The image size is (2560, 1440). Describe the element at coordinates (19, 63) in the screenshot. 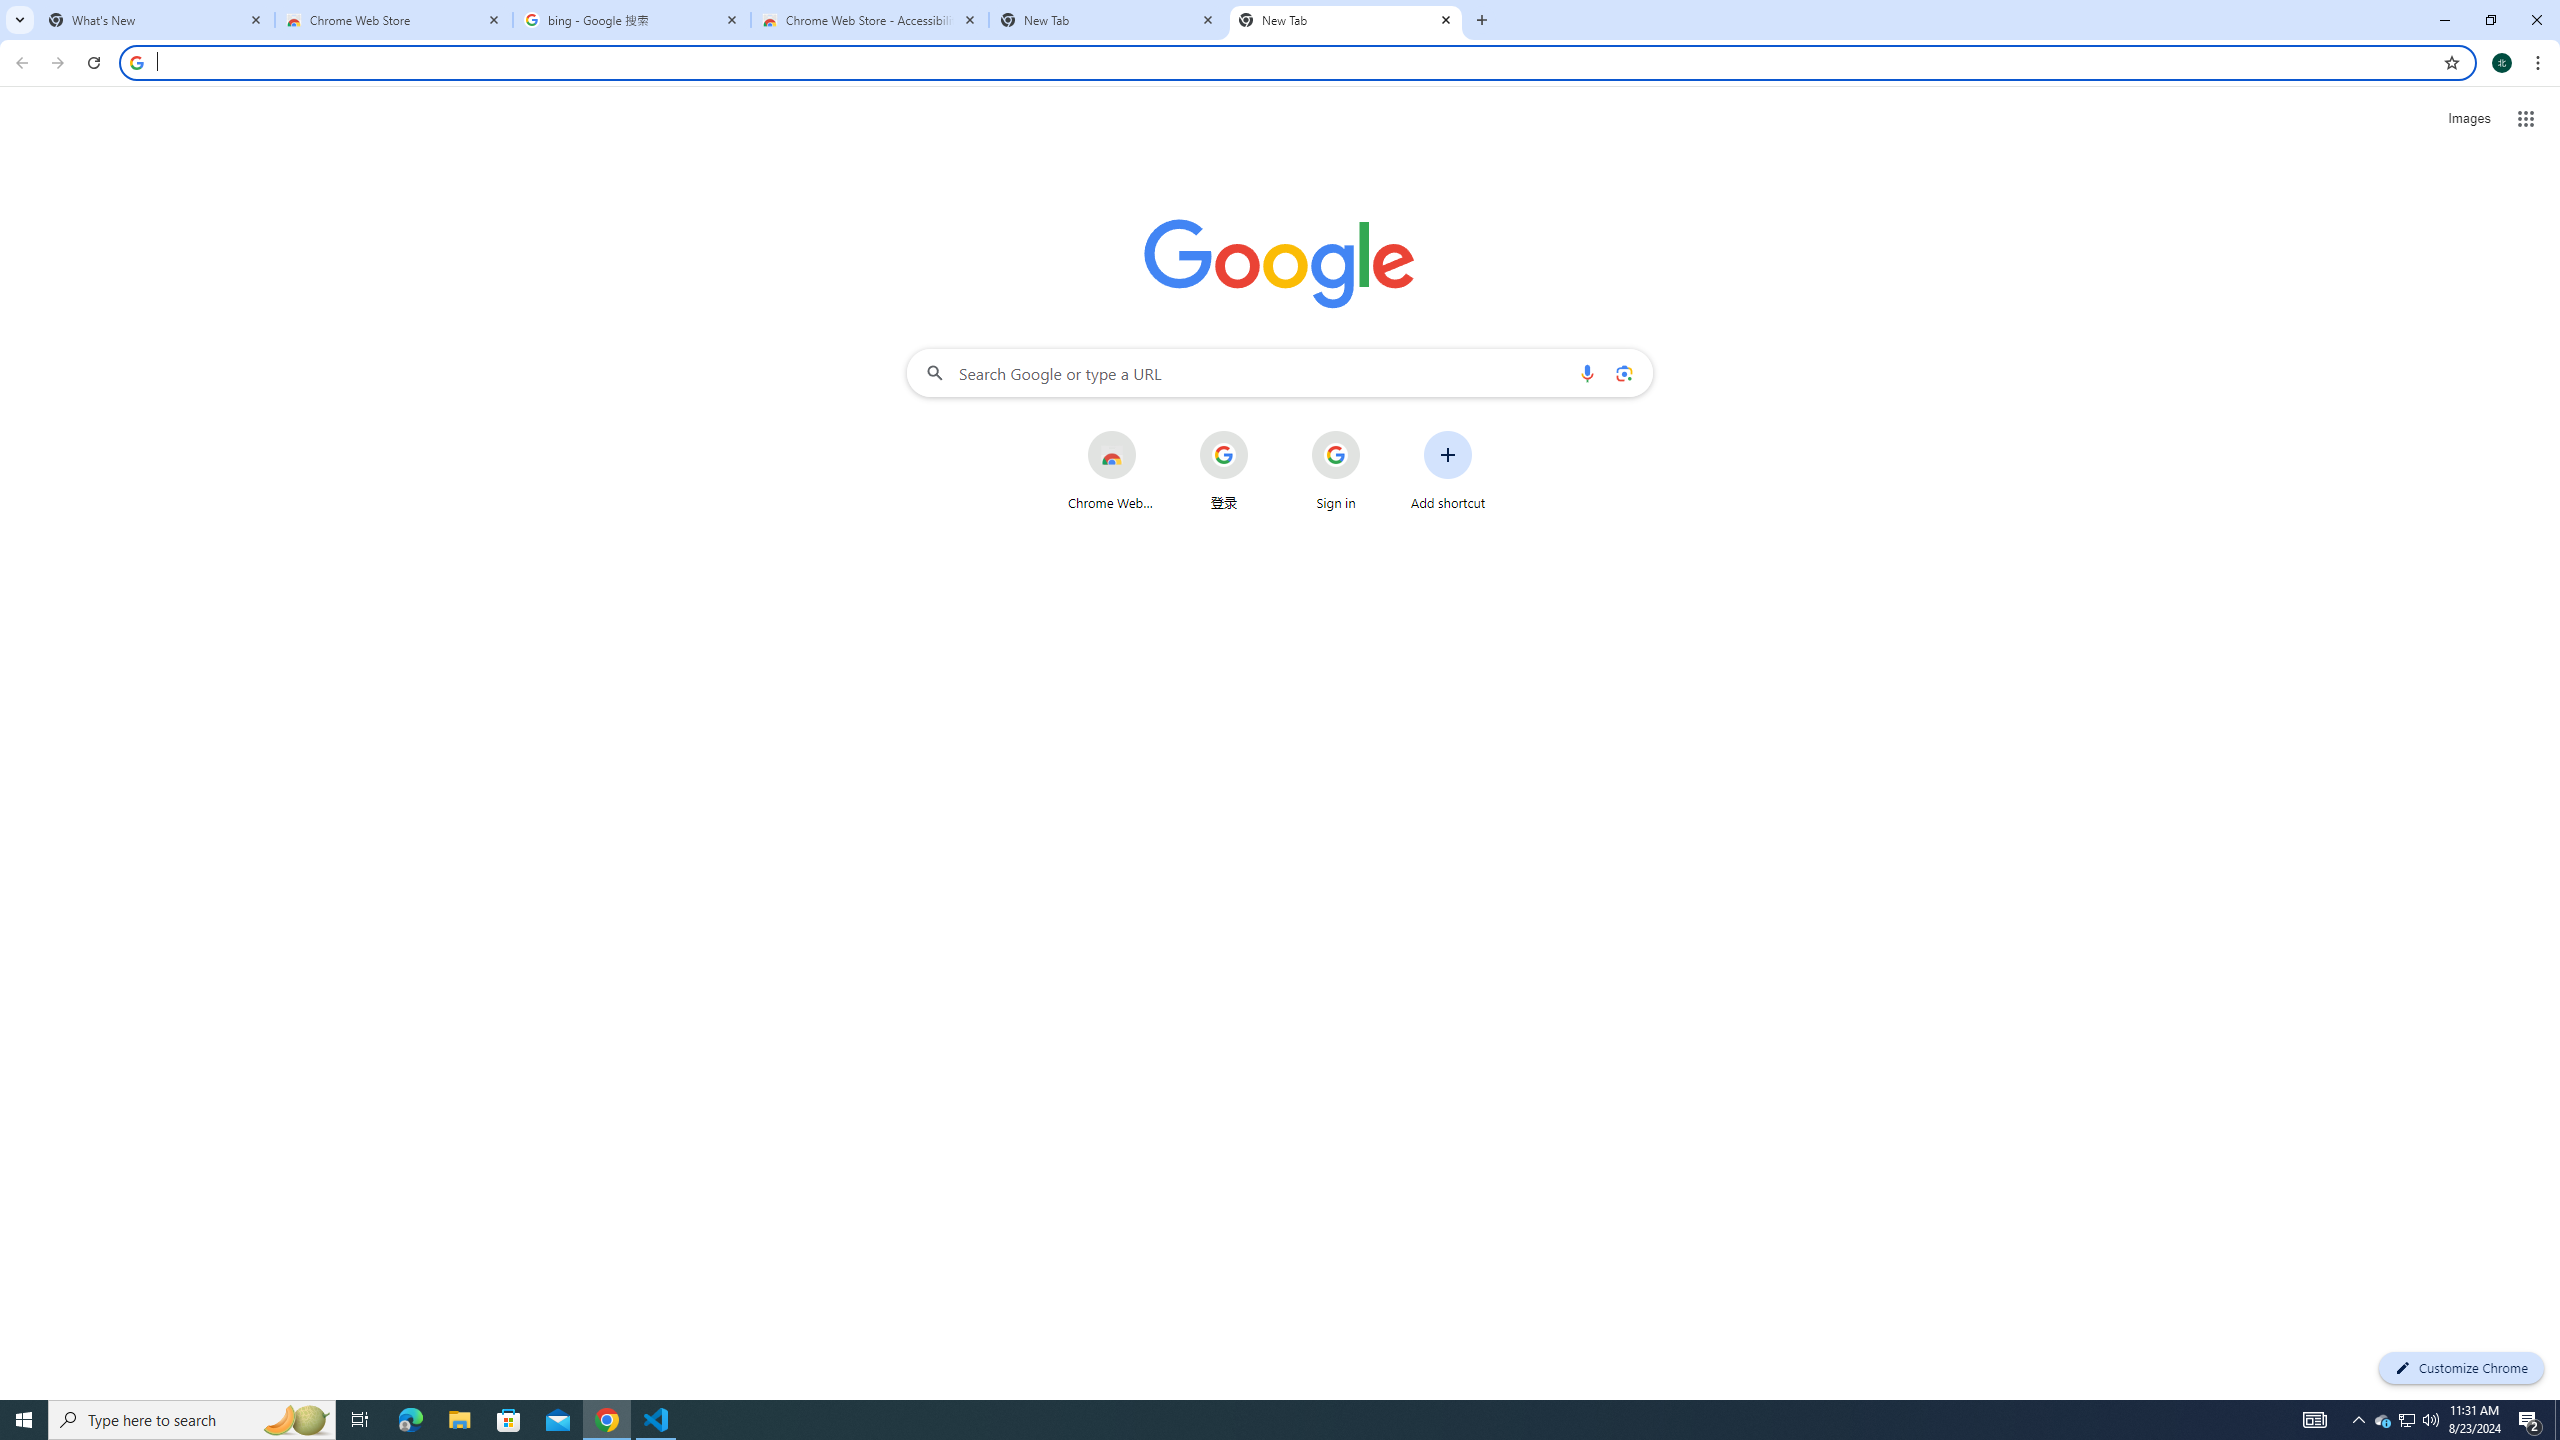

I see `Back` at that location.